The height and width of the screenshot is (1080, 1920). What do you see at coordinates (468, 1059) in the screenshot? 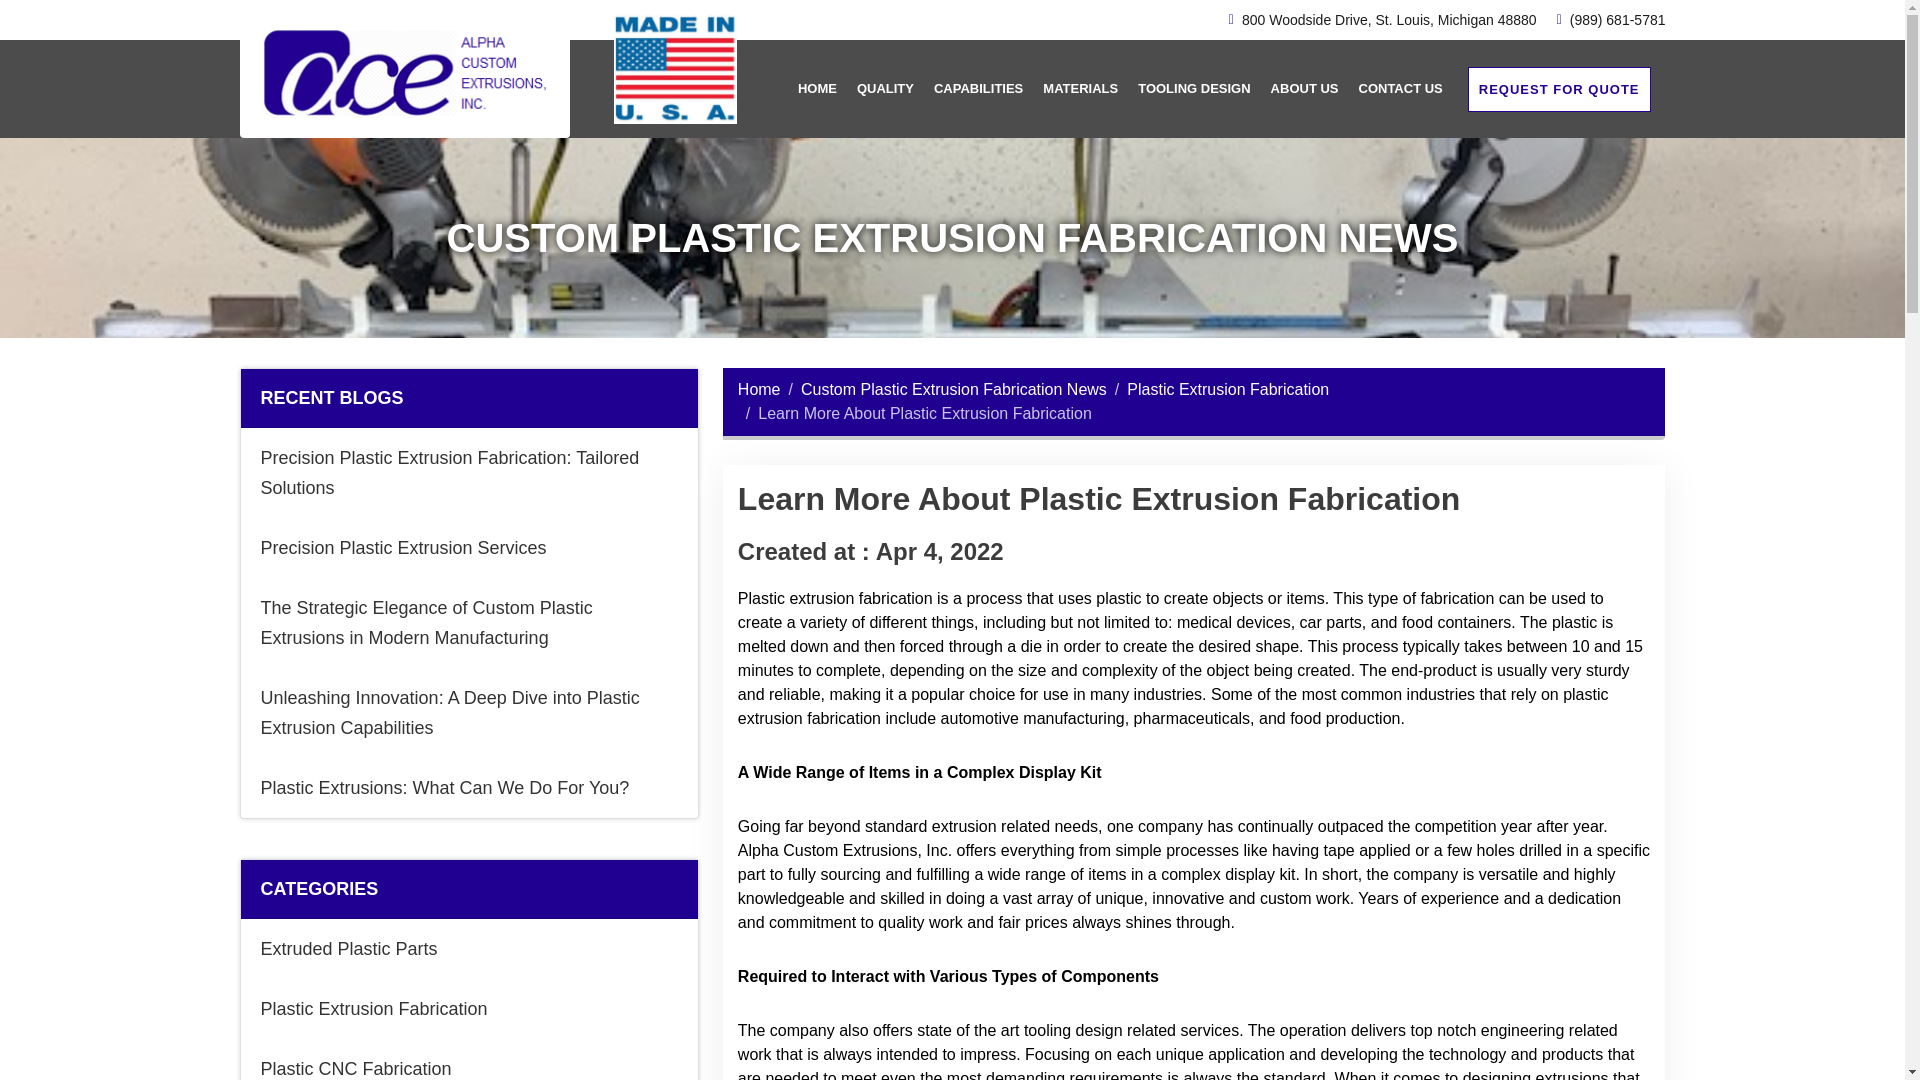
I see `Plastic CNC Fabrication` at bounding box center [468, 1059].